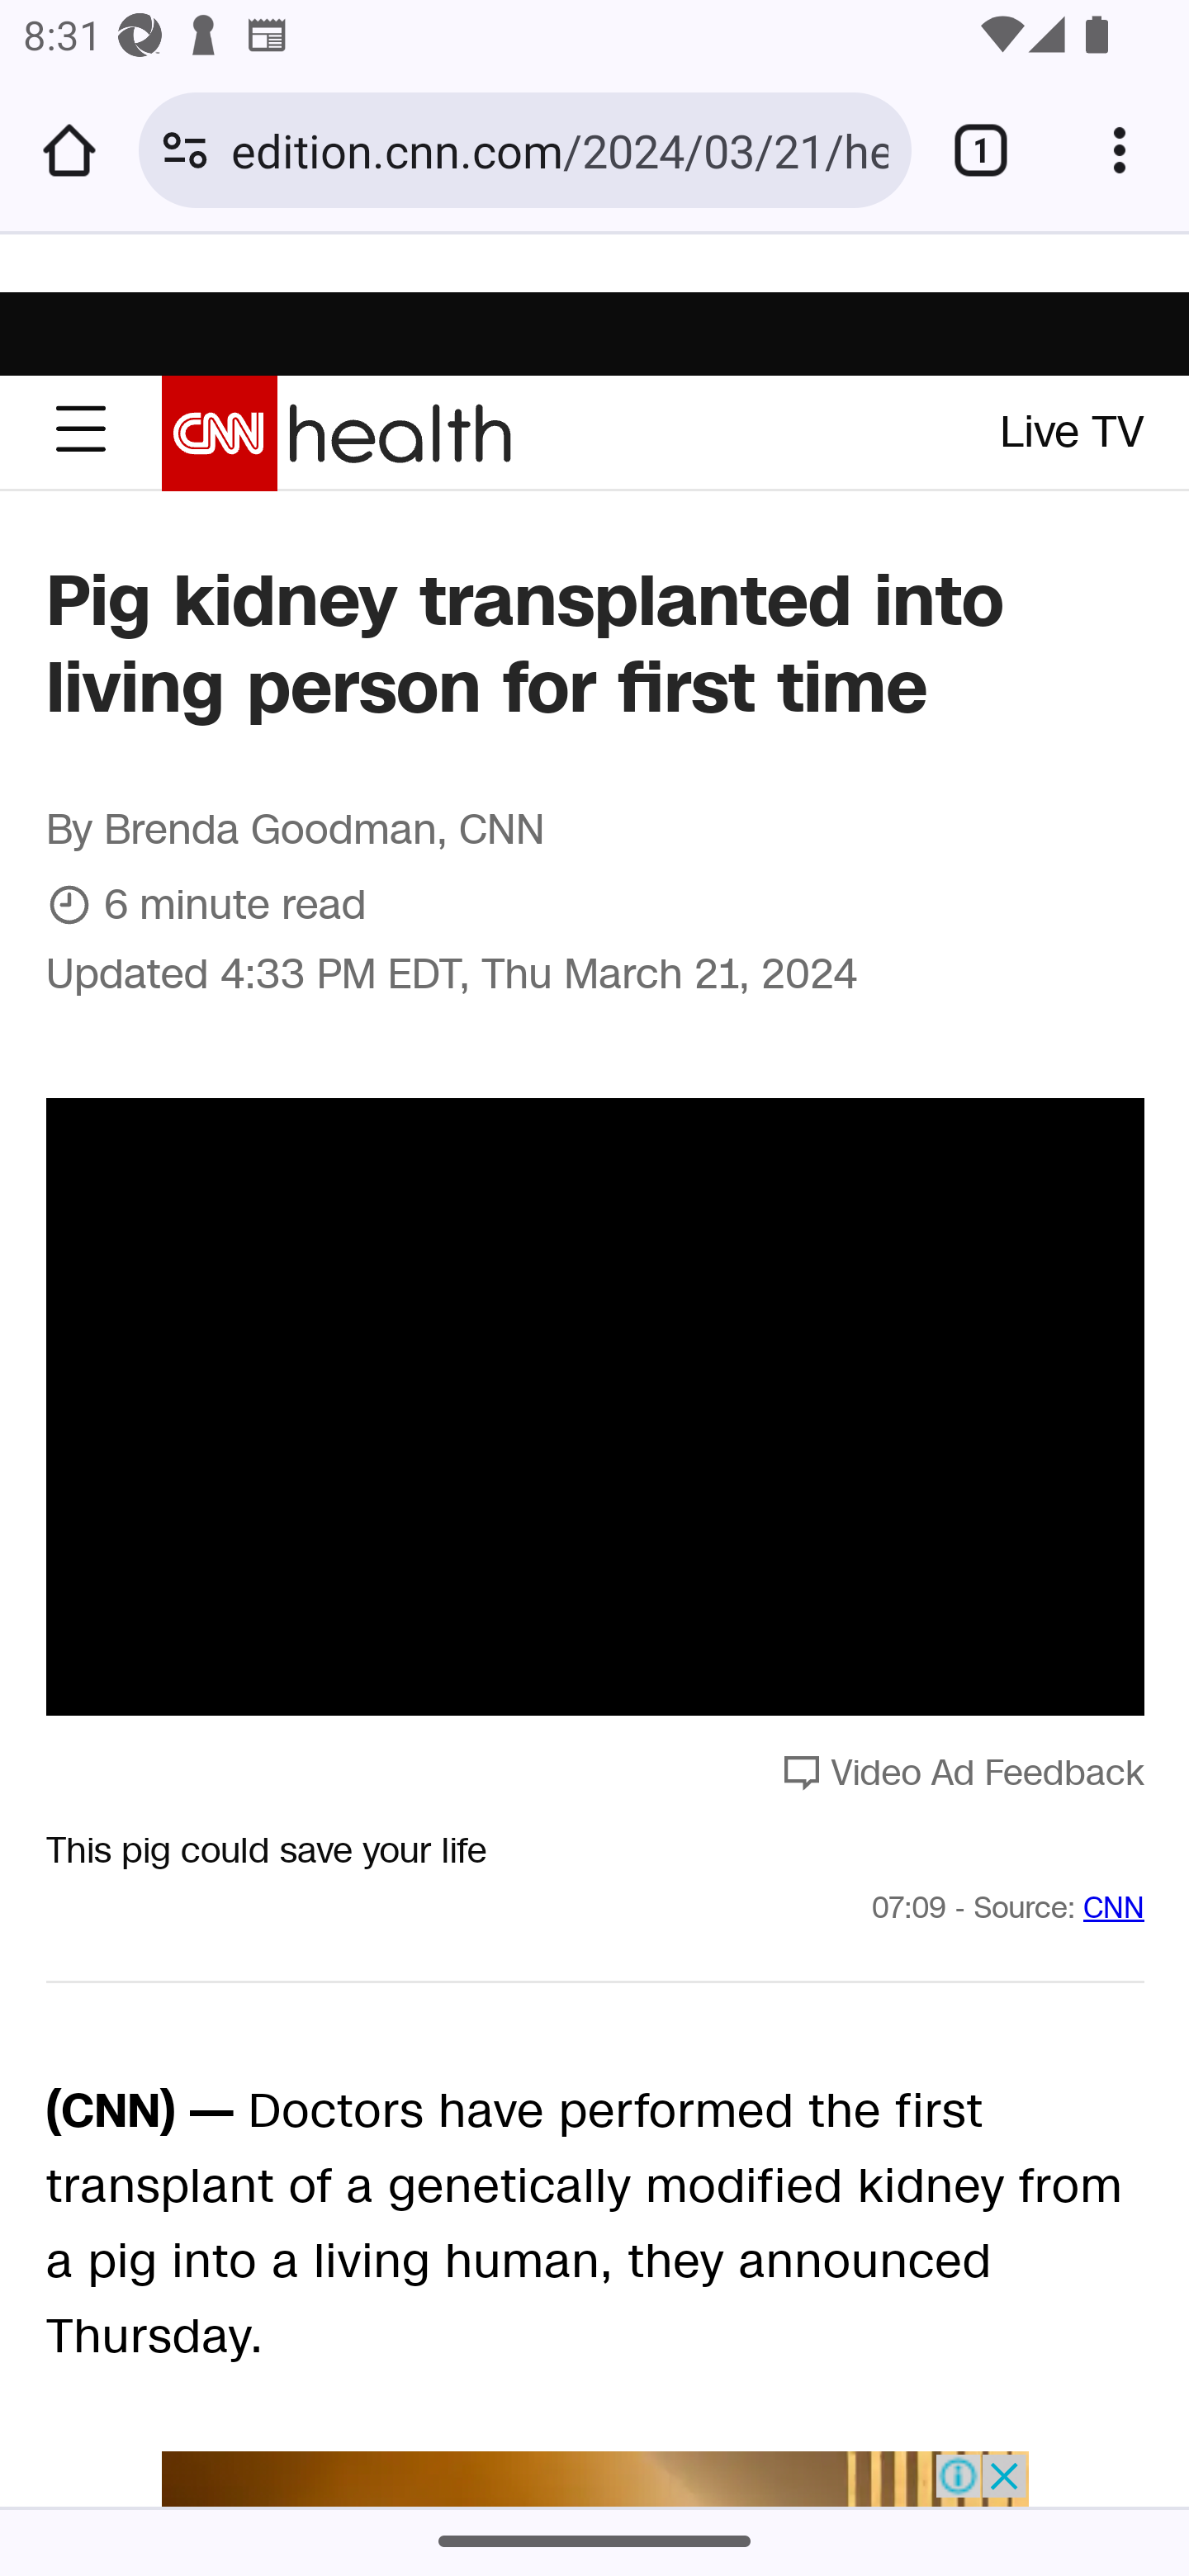 This screenshot has width=1189, height=2576. What do you see at coordinates (220, 435) in the screenshot?
I see `CNN logo` at bounding box center [220, 435].